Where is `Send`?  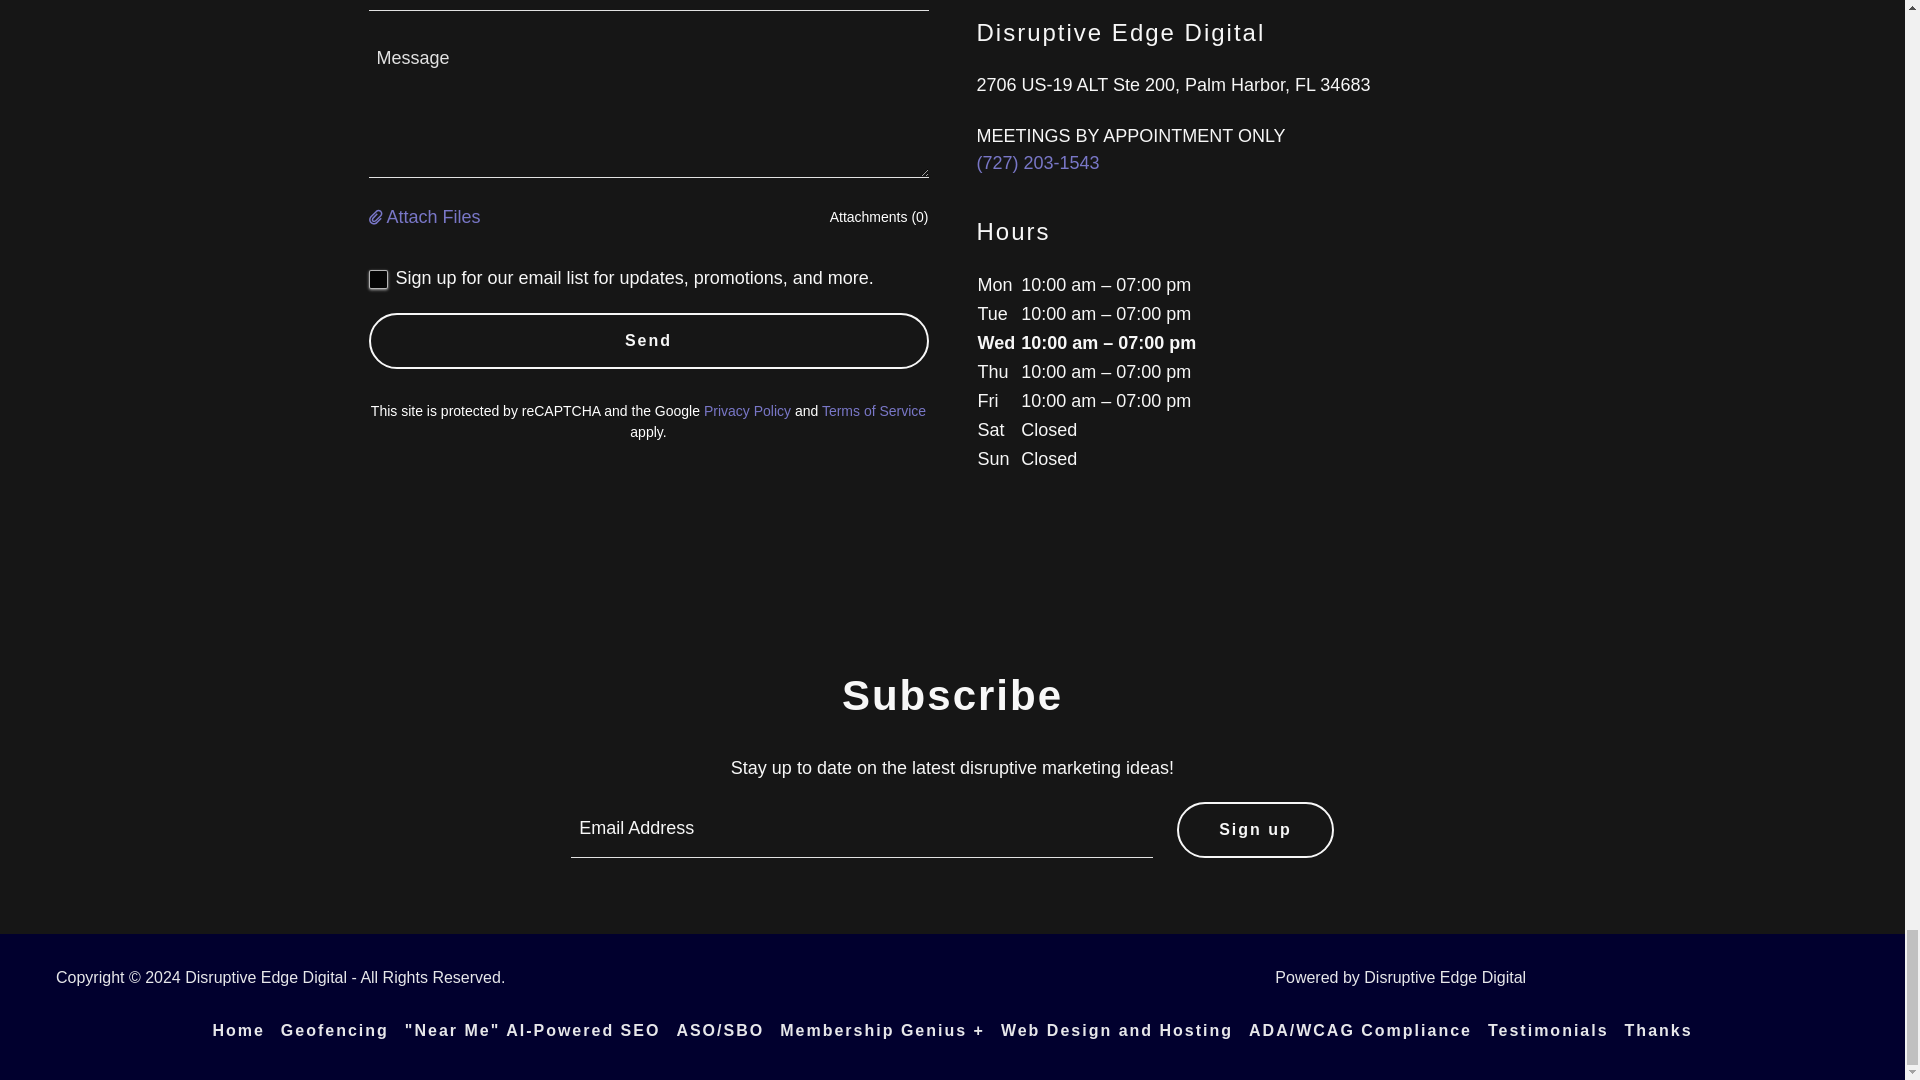
Send is located at coordinates (648, 341).